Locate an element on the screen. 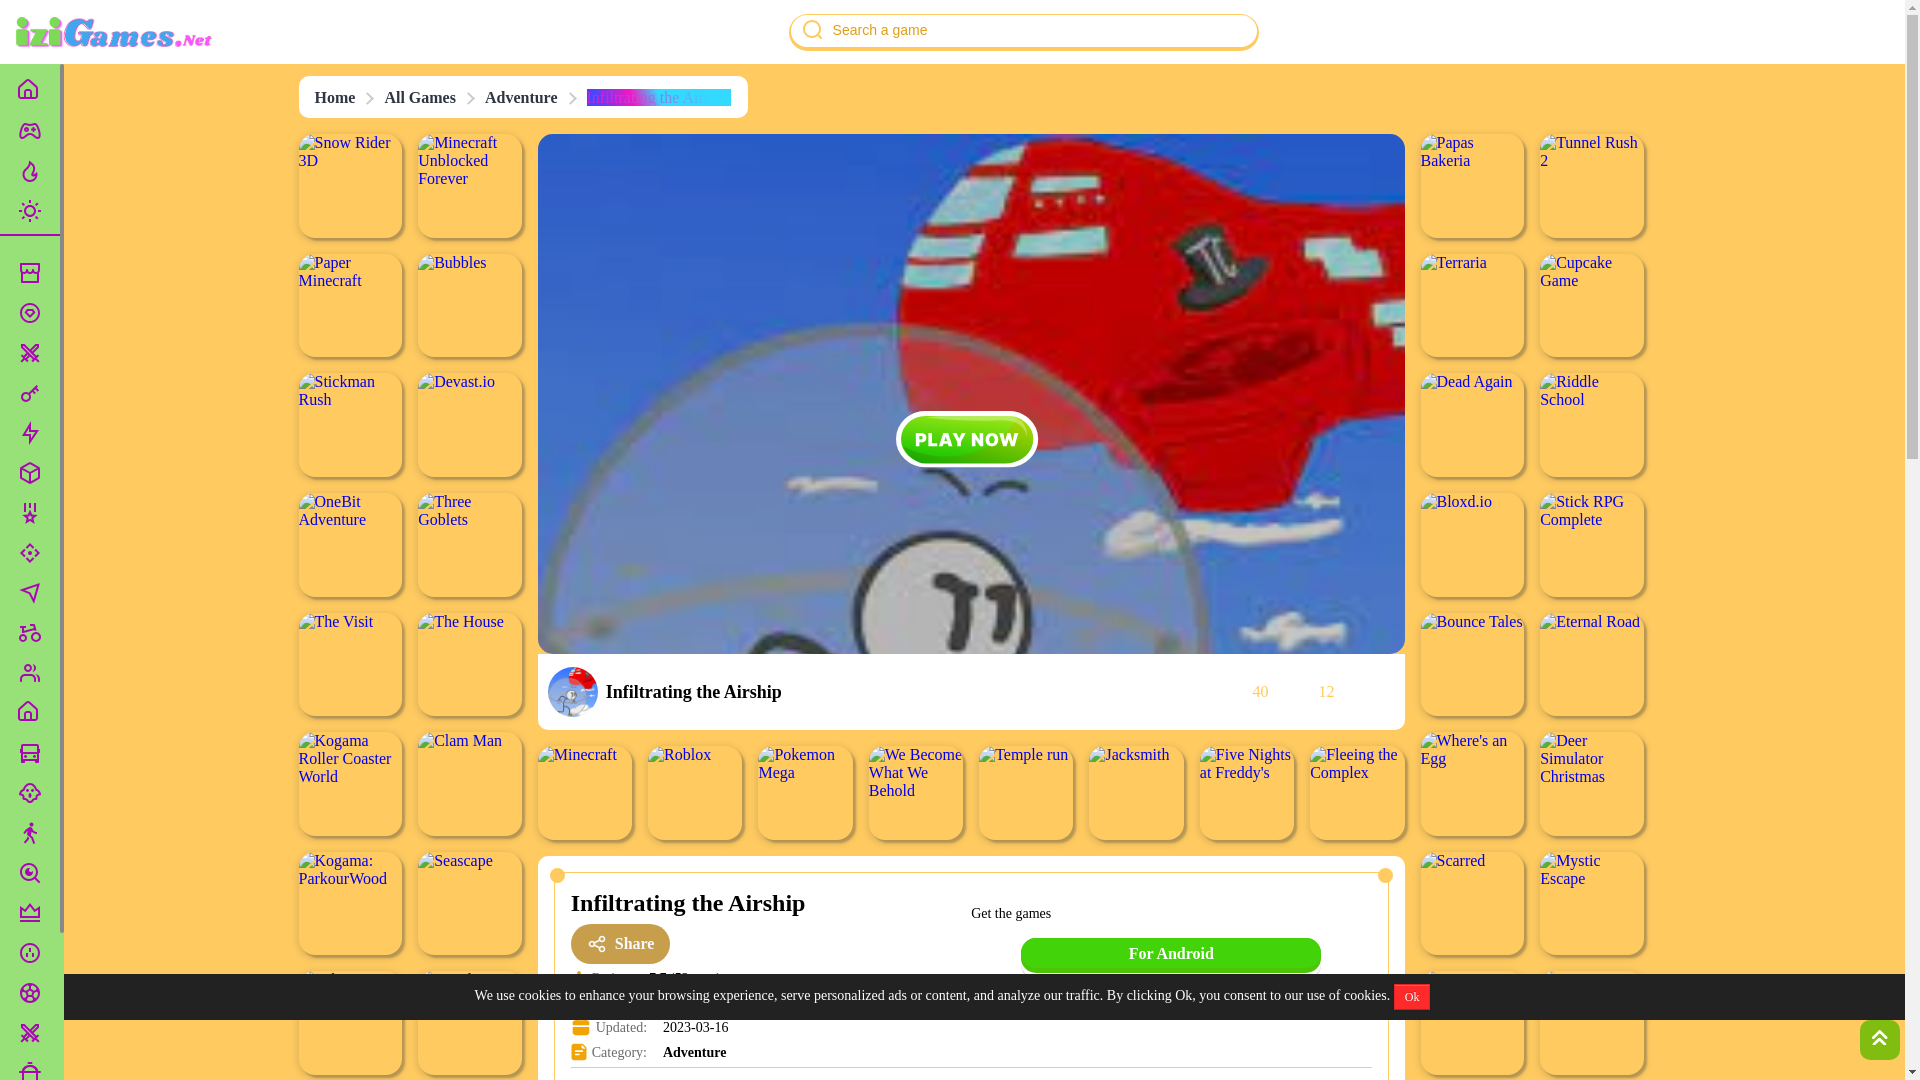 This screenshot has height=1080, width=1920. Home is located at coordinates (334, 96).